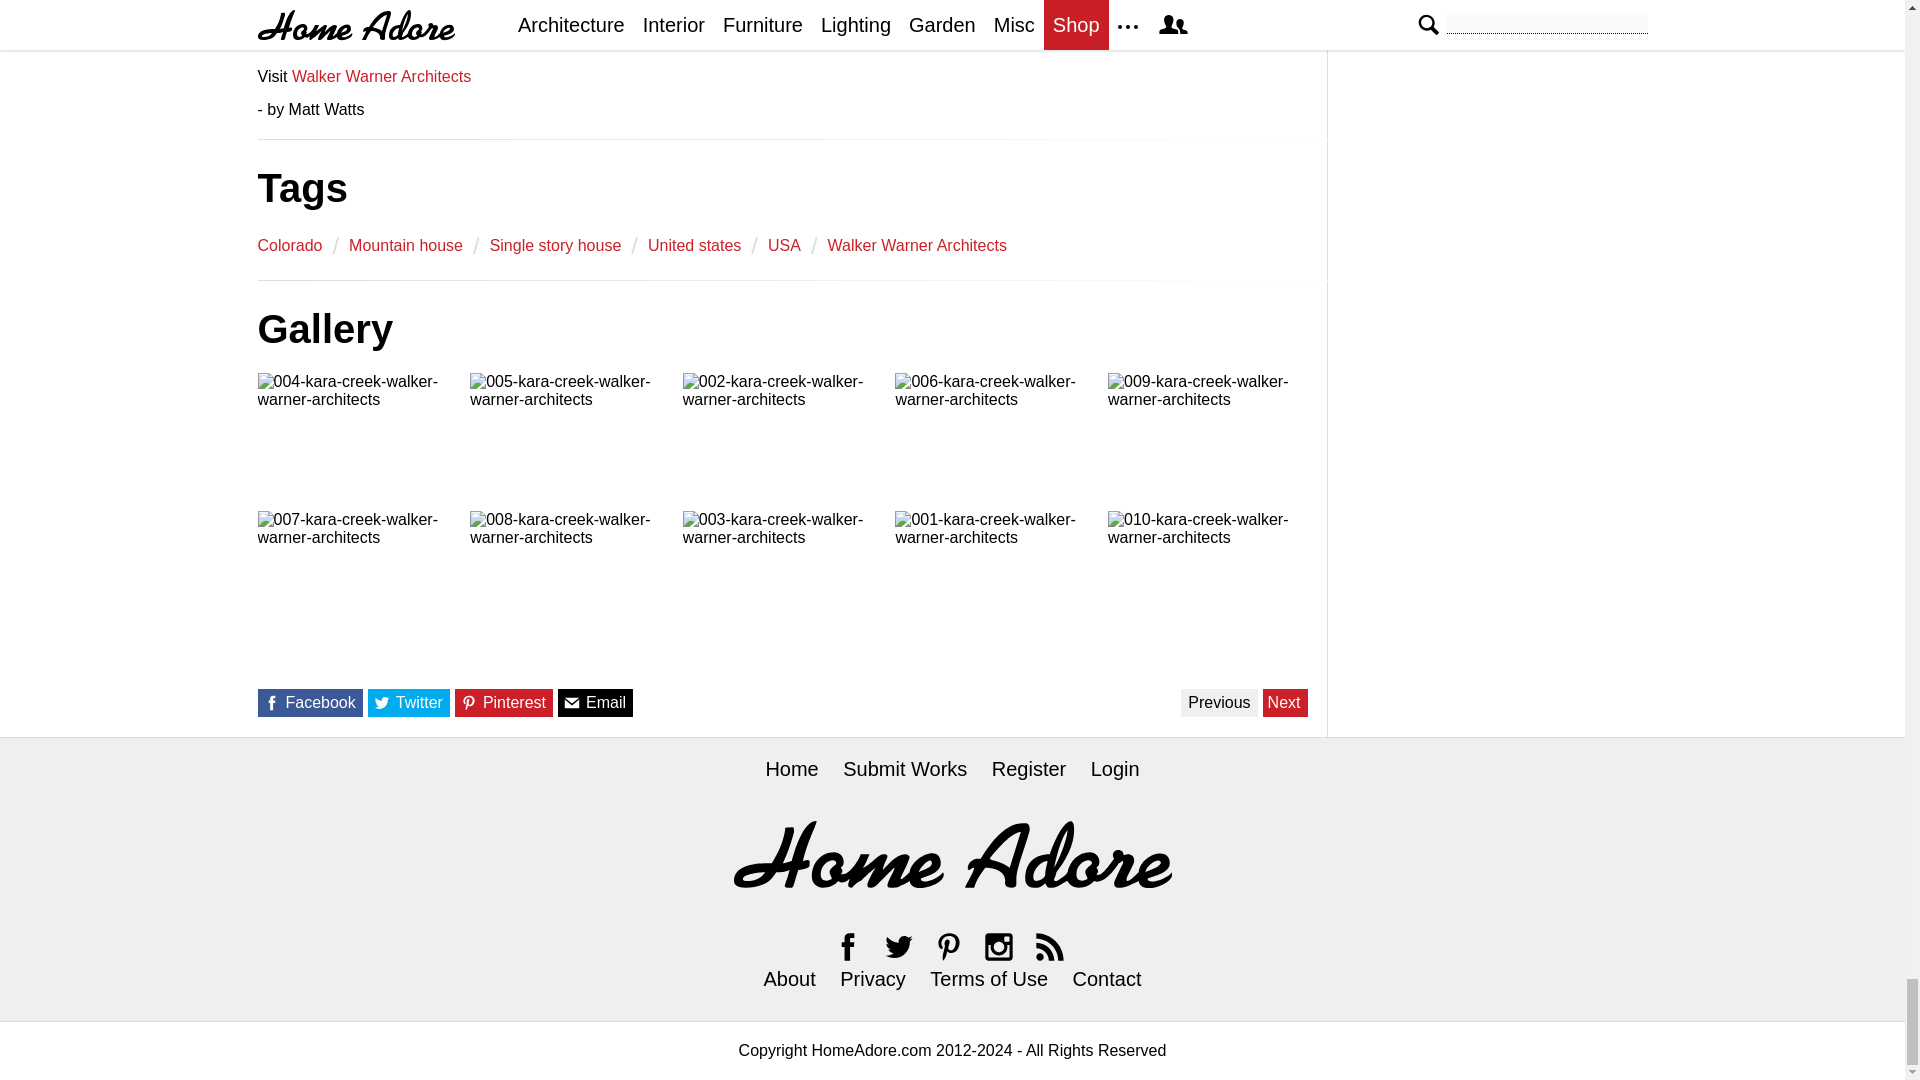  I want to click on mountain house, so click(406, 245).